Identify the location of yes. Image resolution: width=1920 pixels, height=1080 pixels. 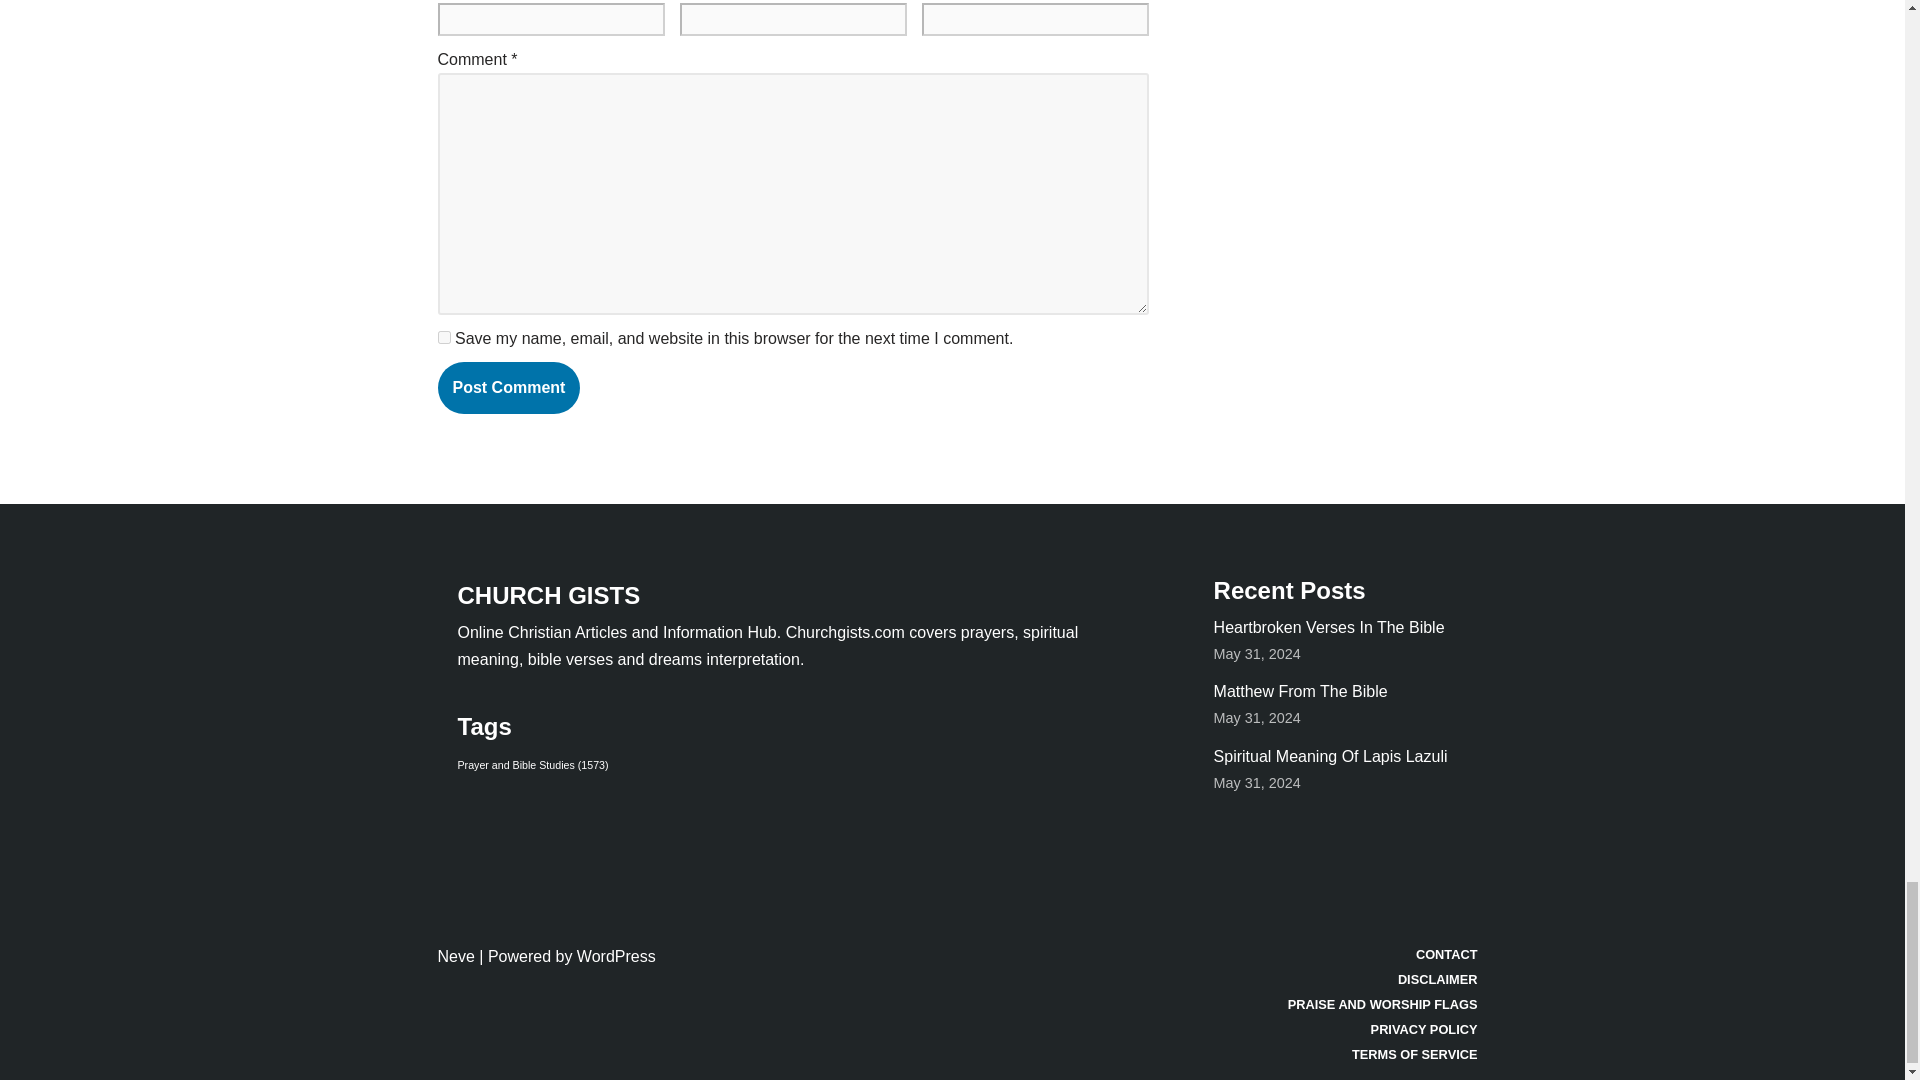
(444, 337).